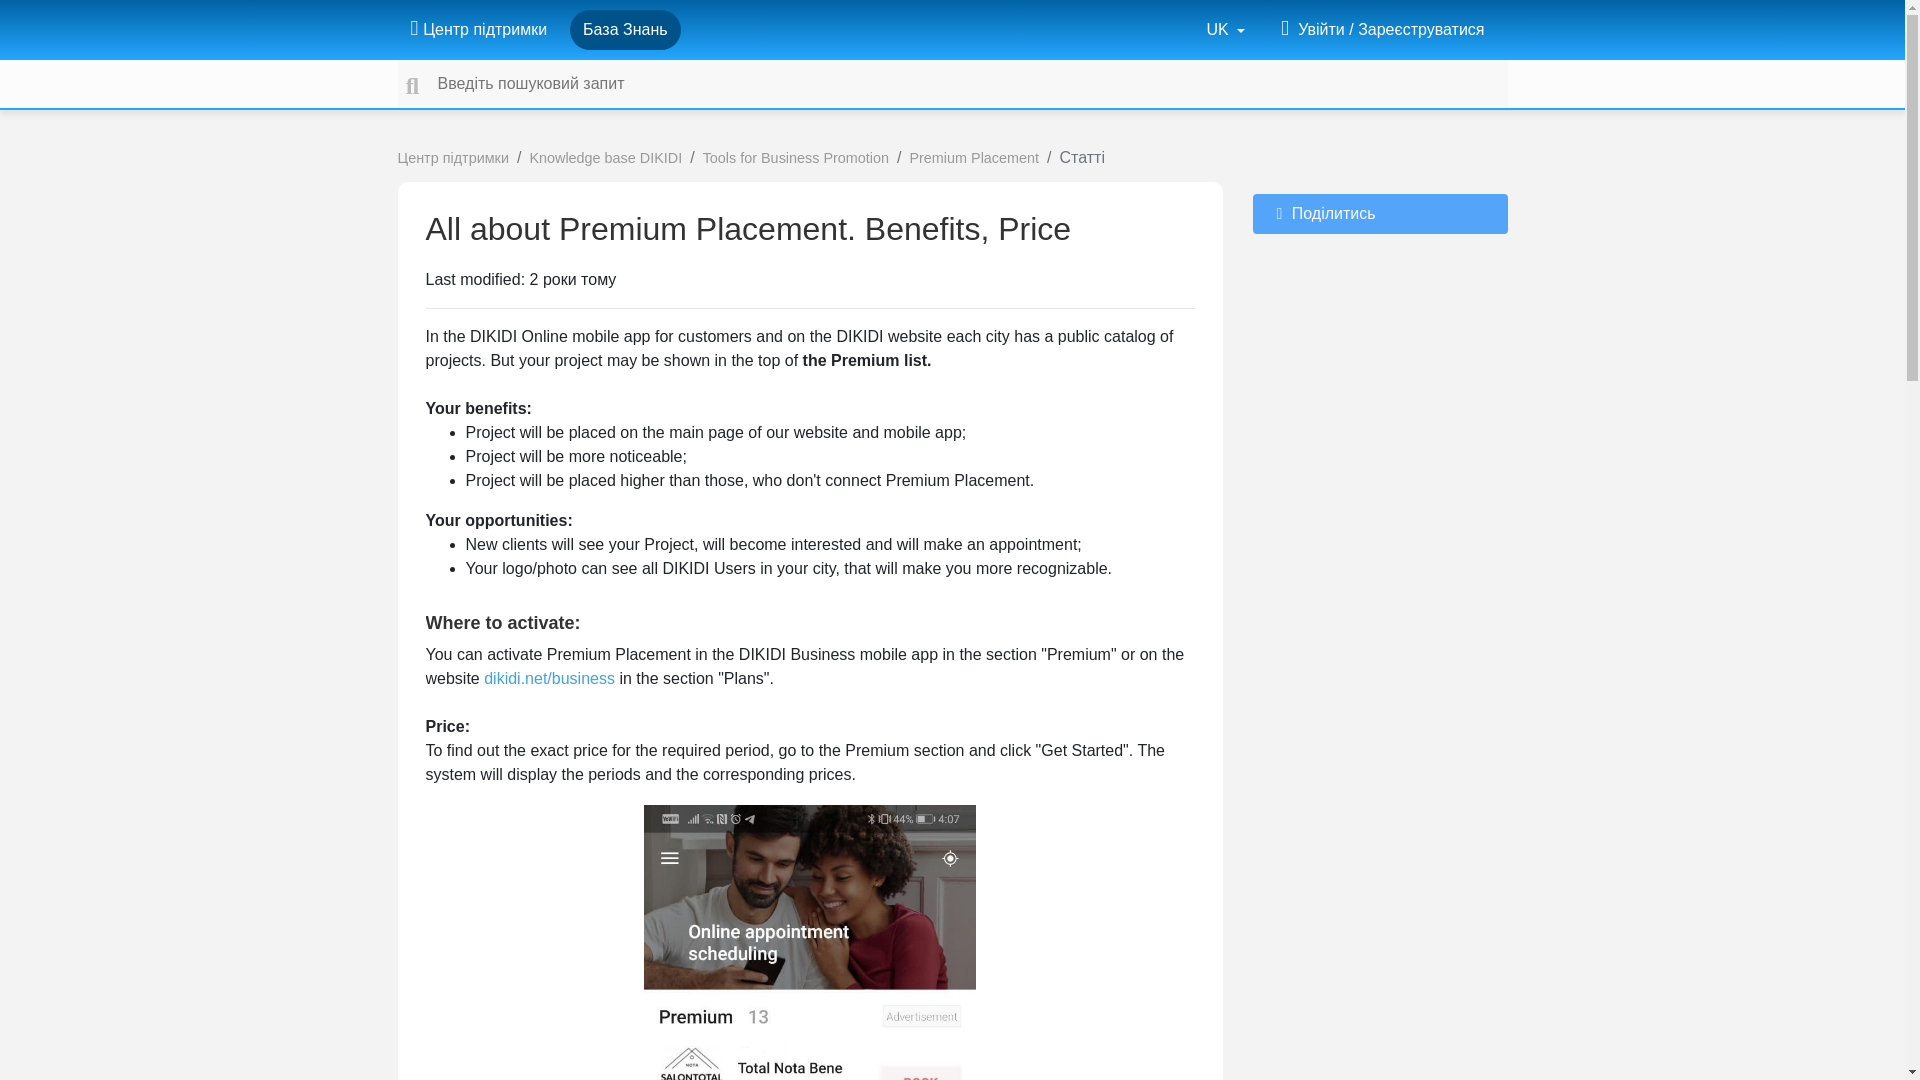 The width and height of the screenshot is (1920, 1080). Describe the element at coordinates (973, 158) in the screenshot. I see `Premium Placement` at that location.